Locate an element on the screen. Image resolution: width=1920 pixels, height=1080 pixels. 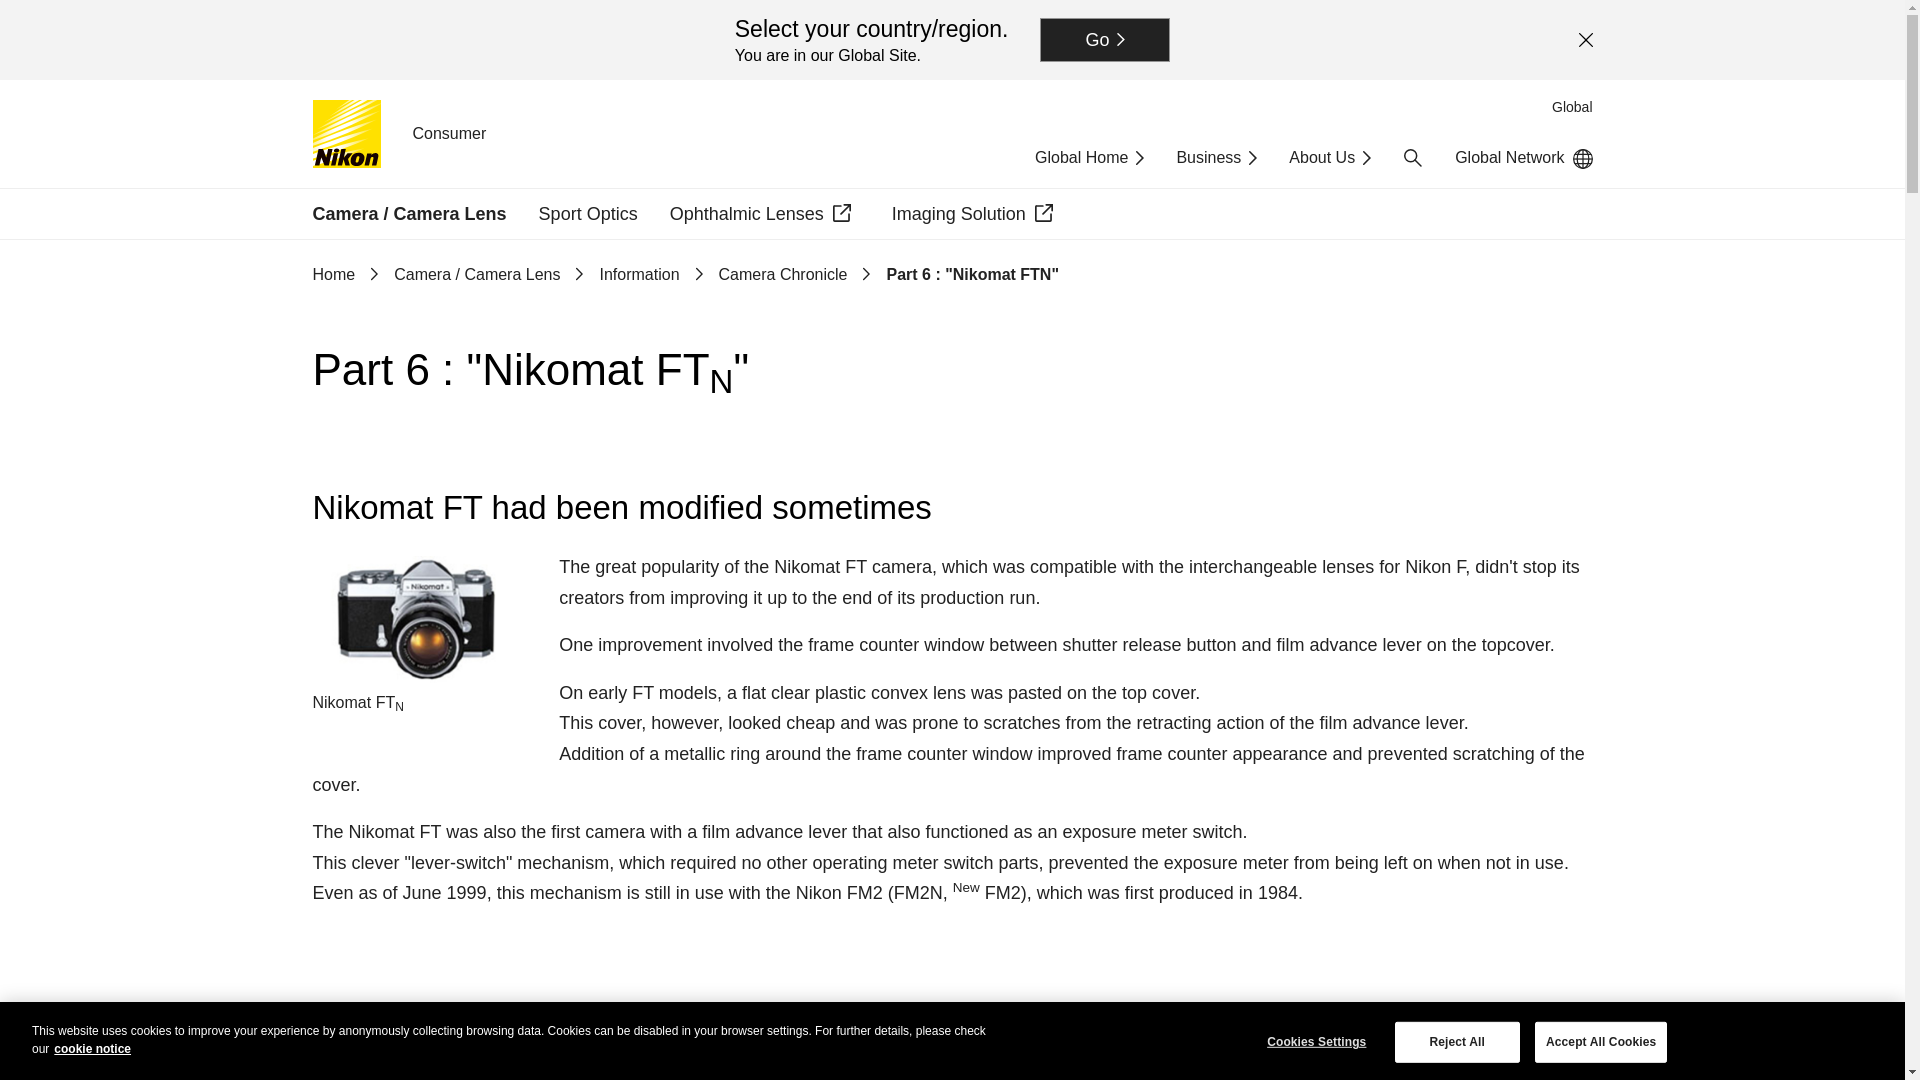
Go is located at coordinates (1104, 40).